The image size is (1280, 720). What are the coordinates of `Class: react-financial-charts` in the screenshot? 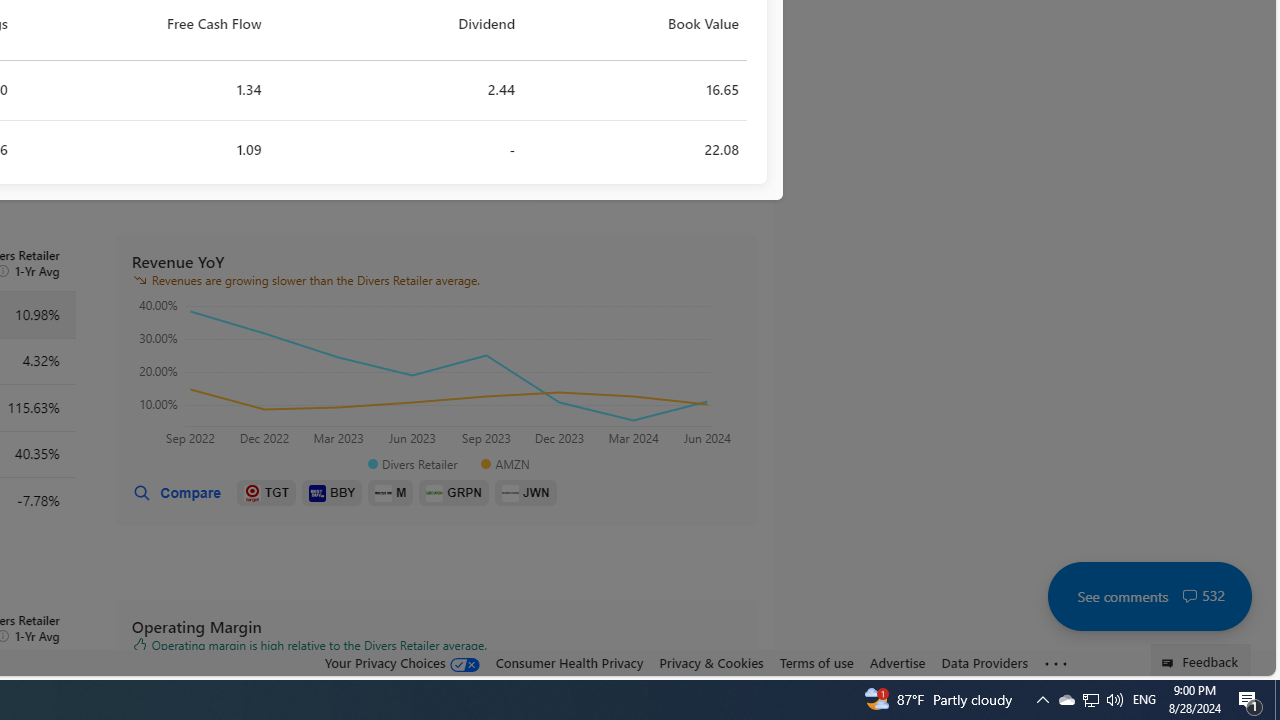 It's located at (436, 375).